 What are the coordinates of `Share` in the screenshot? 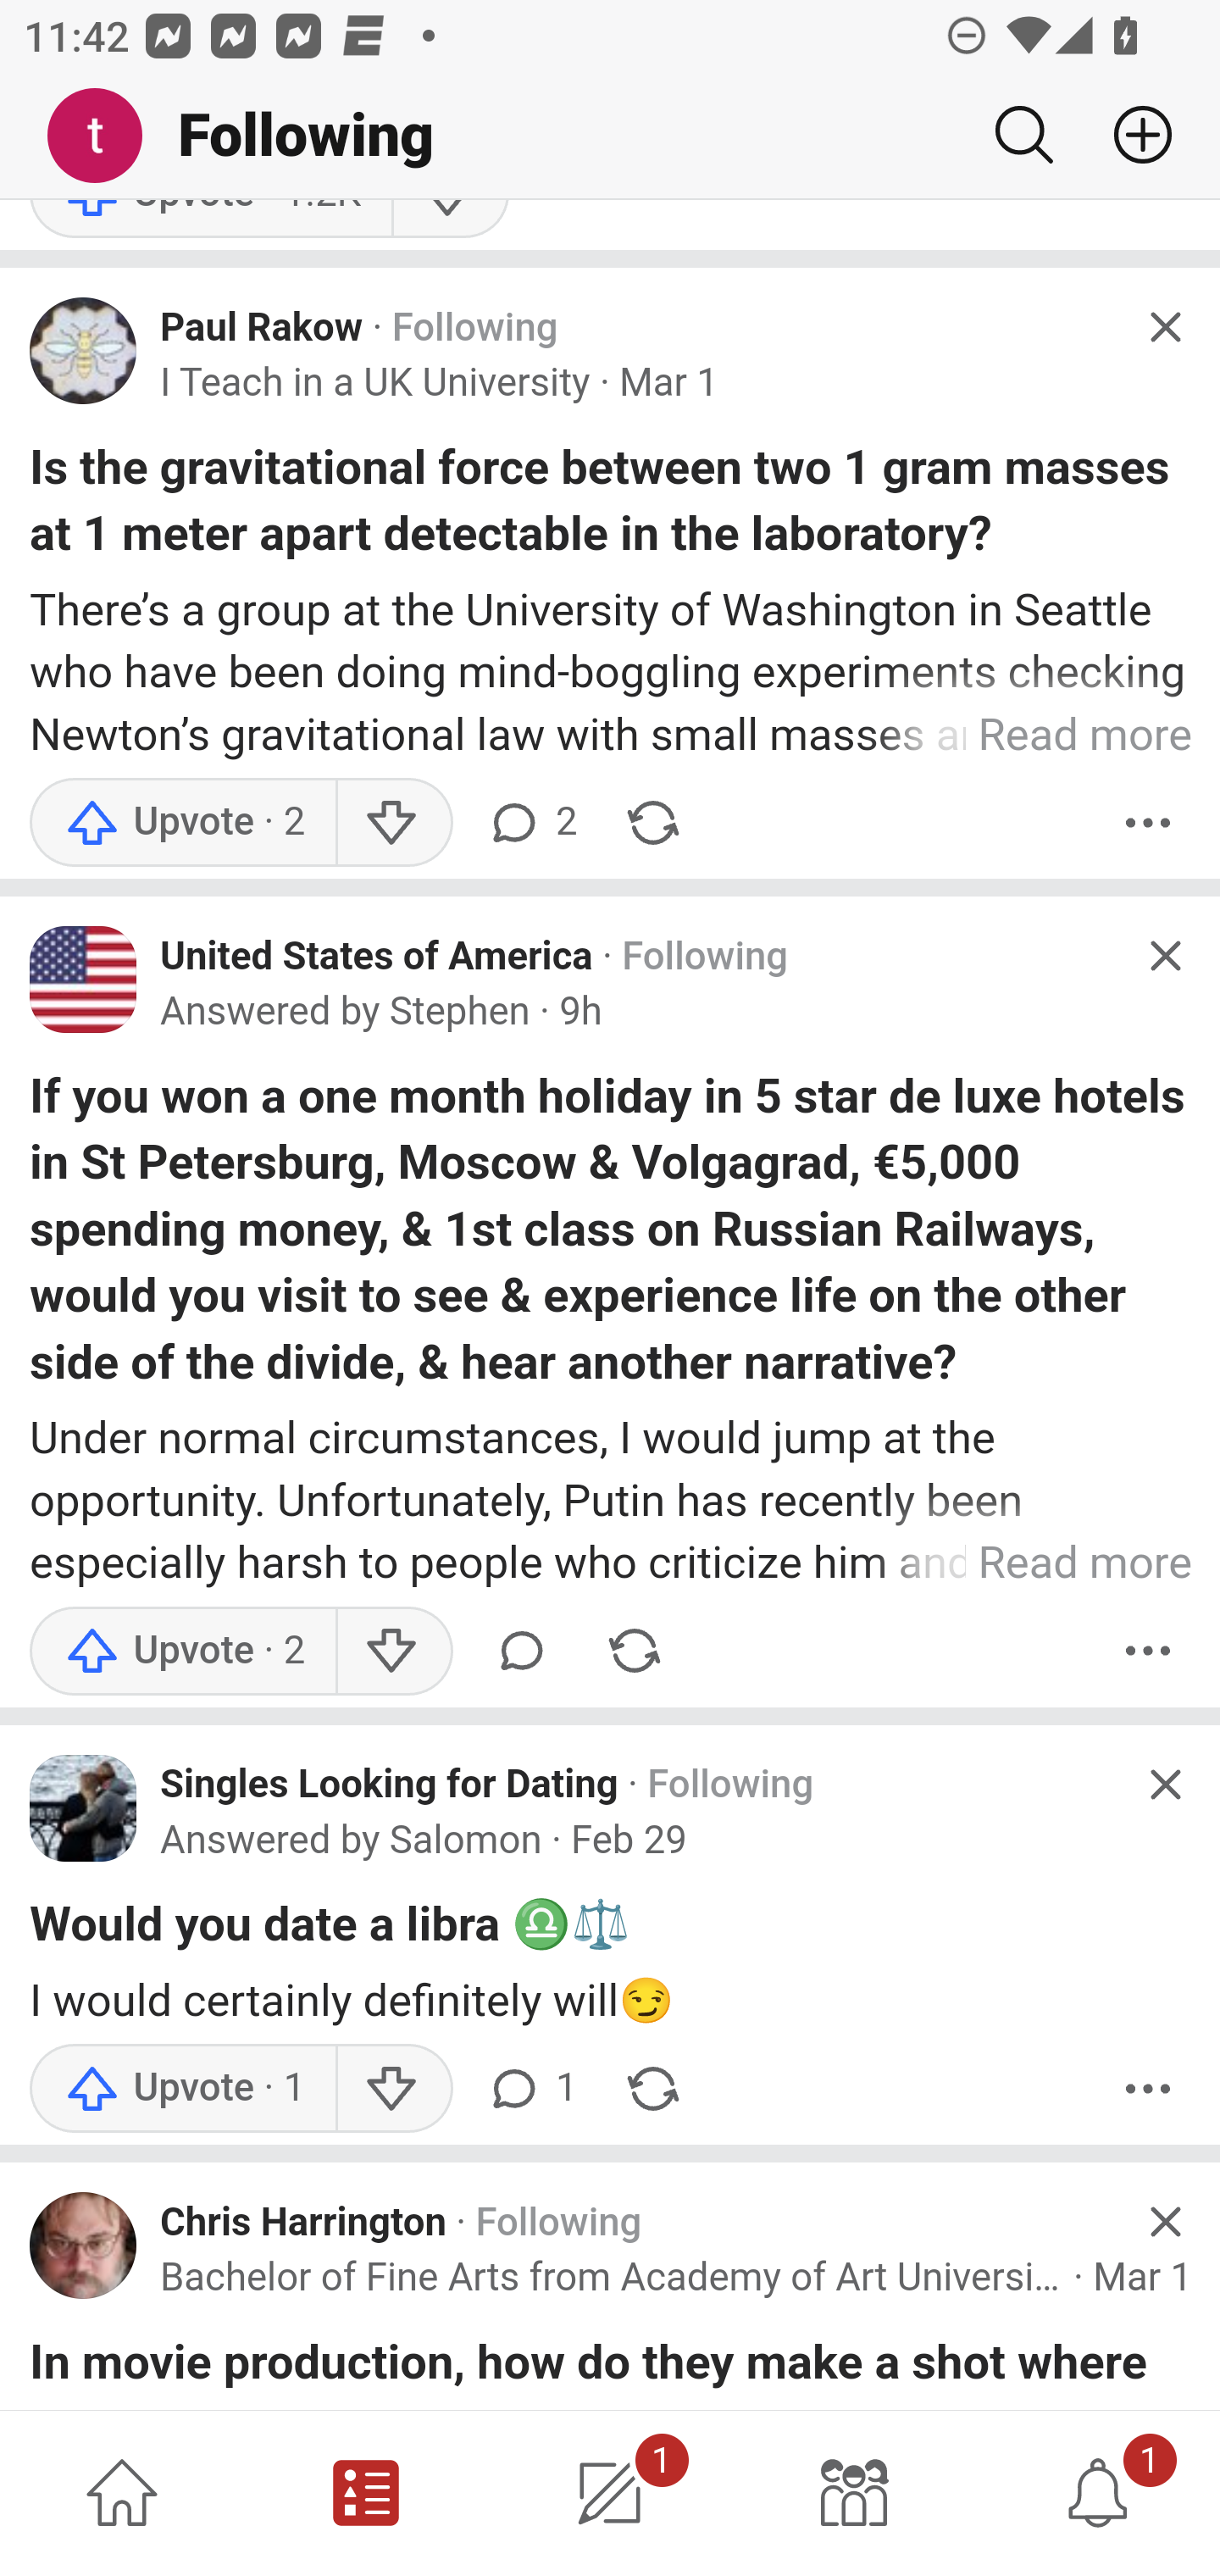 It's located at (654, 2088).